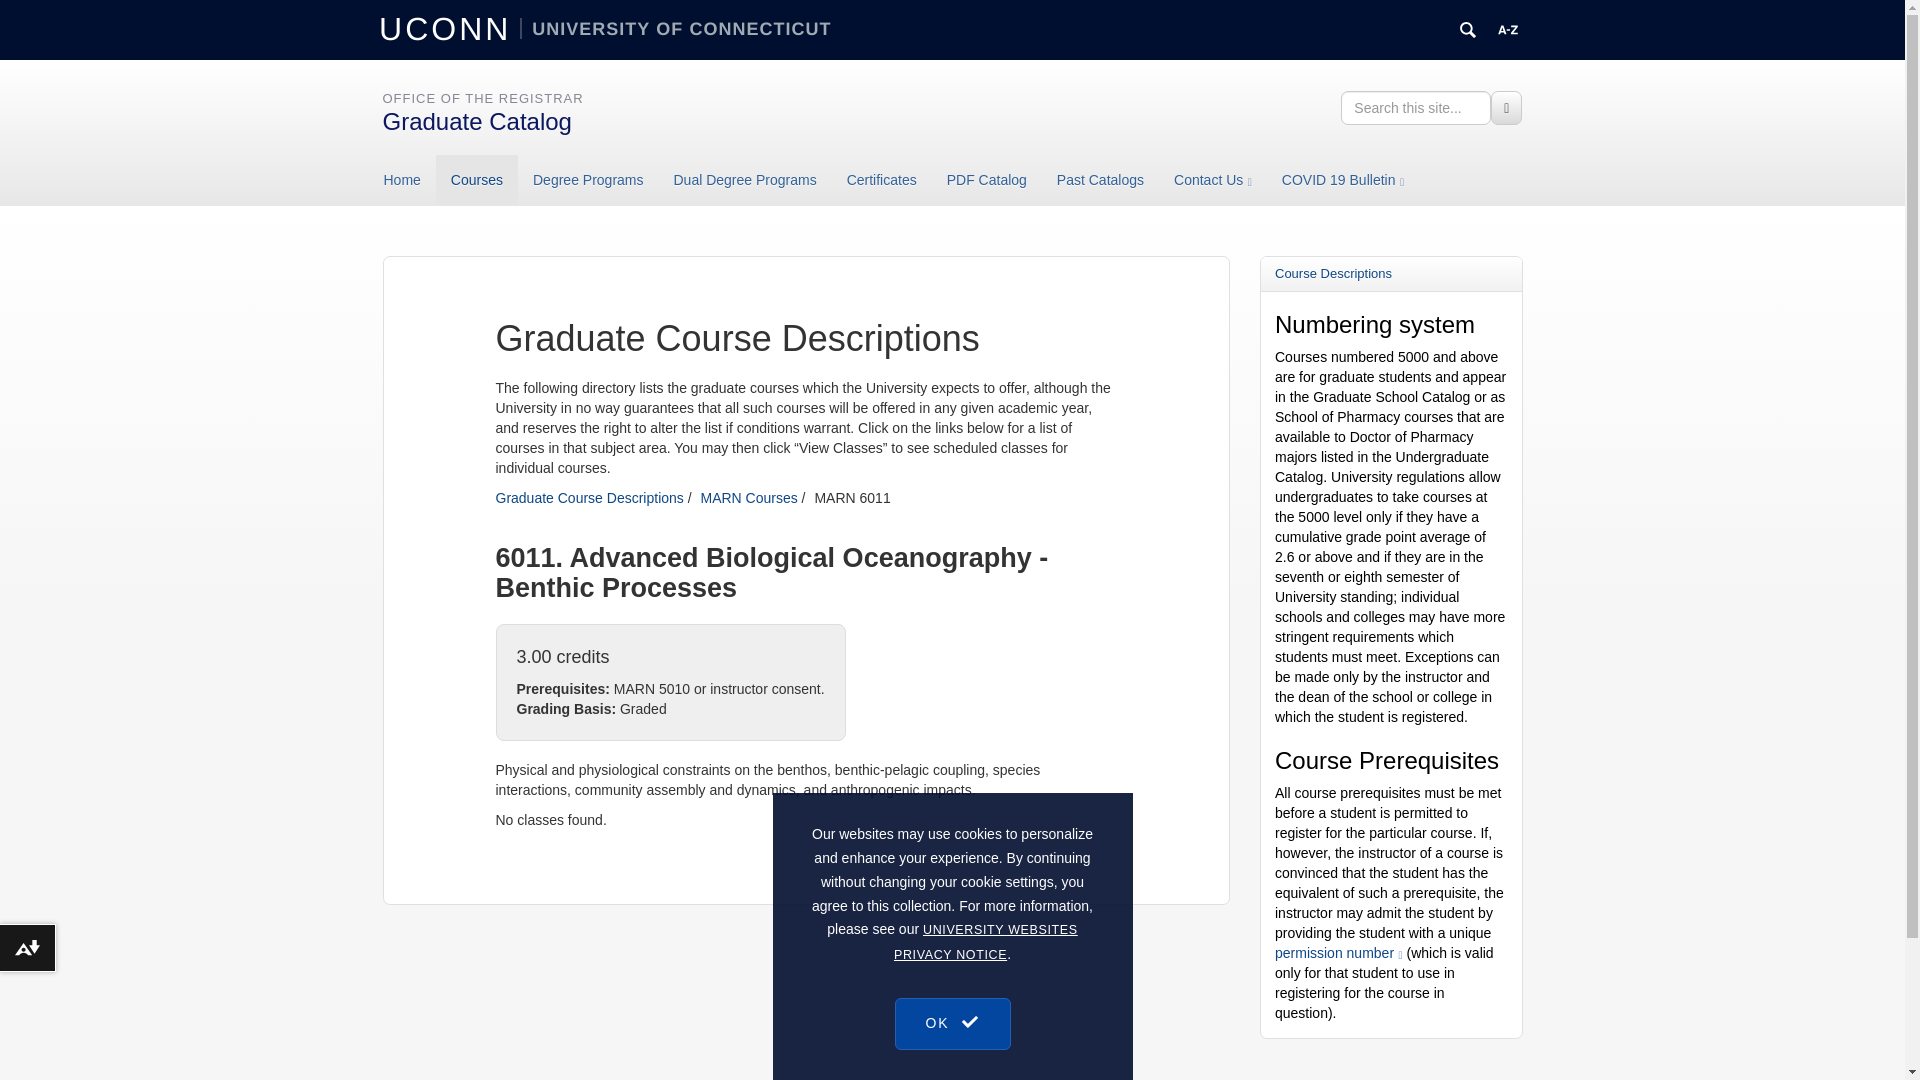 This screenshot has width=1920, height=1080. Describe the element at coordinates (676, 28) in the screenshot. I see `UNIVERSITY OF CONNECTICUT` at that location.